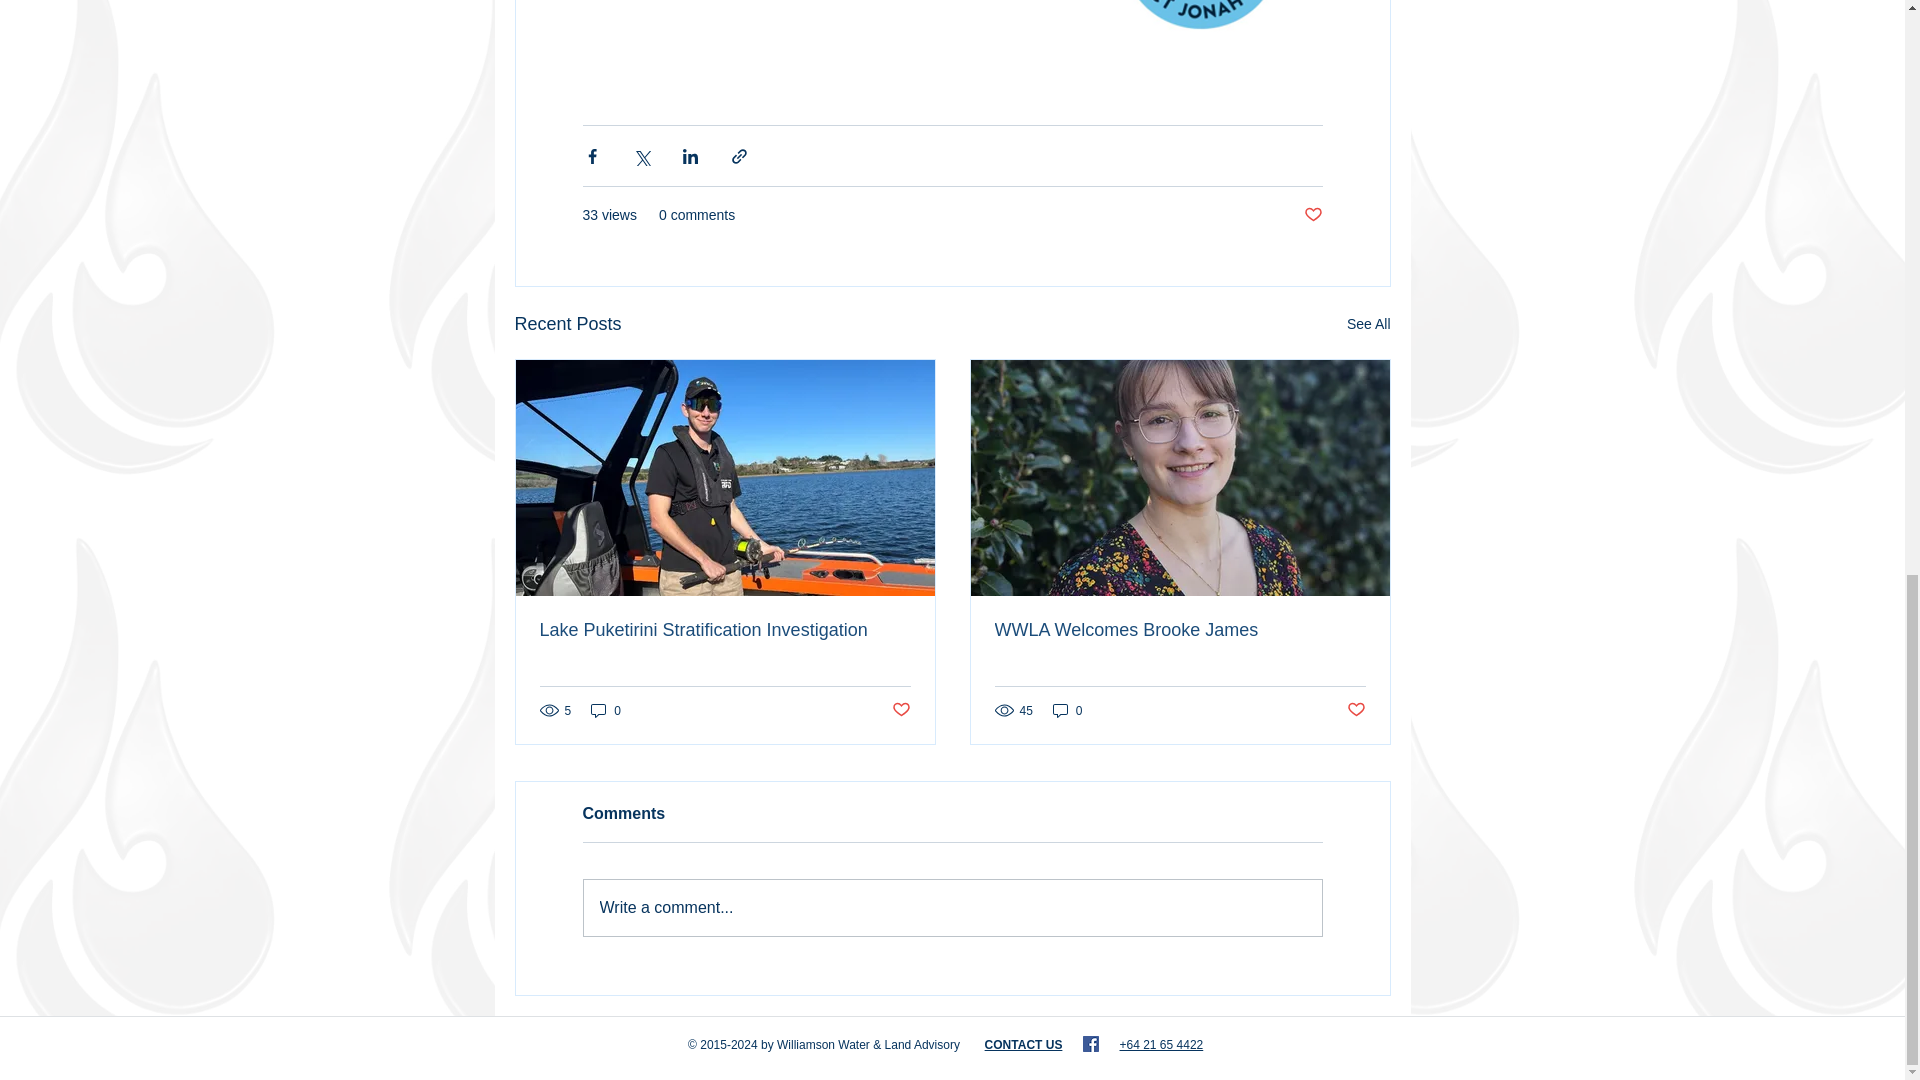 The height and width of the screenshot is (1080, 1920). What do you see at coordinates (1355, 710) in the screenshot?
I see `Post not marked as liked` at bounding box center [1355, 710].